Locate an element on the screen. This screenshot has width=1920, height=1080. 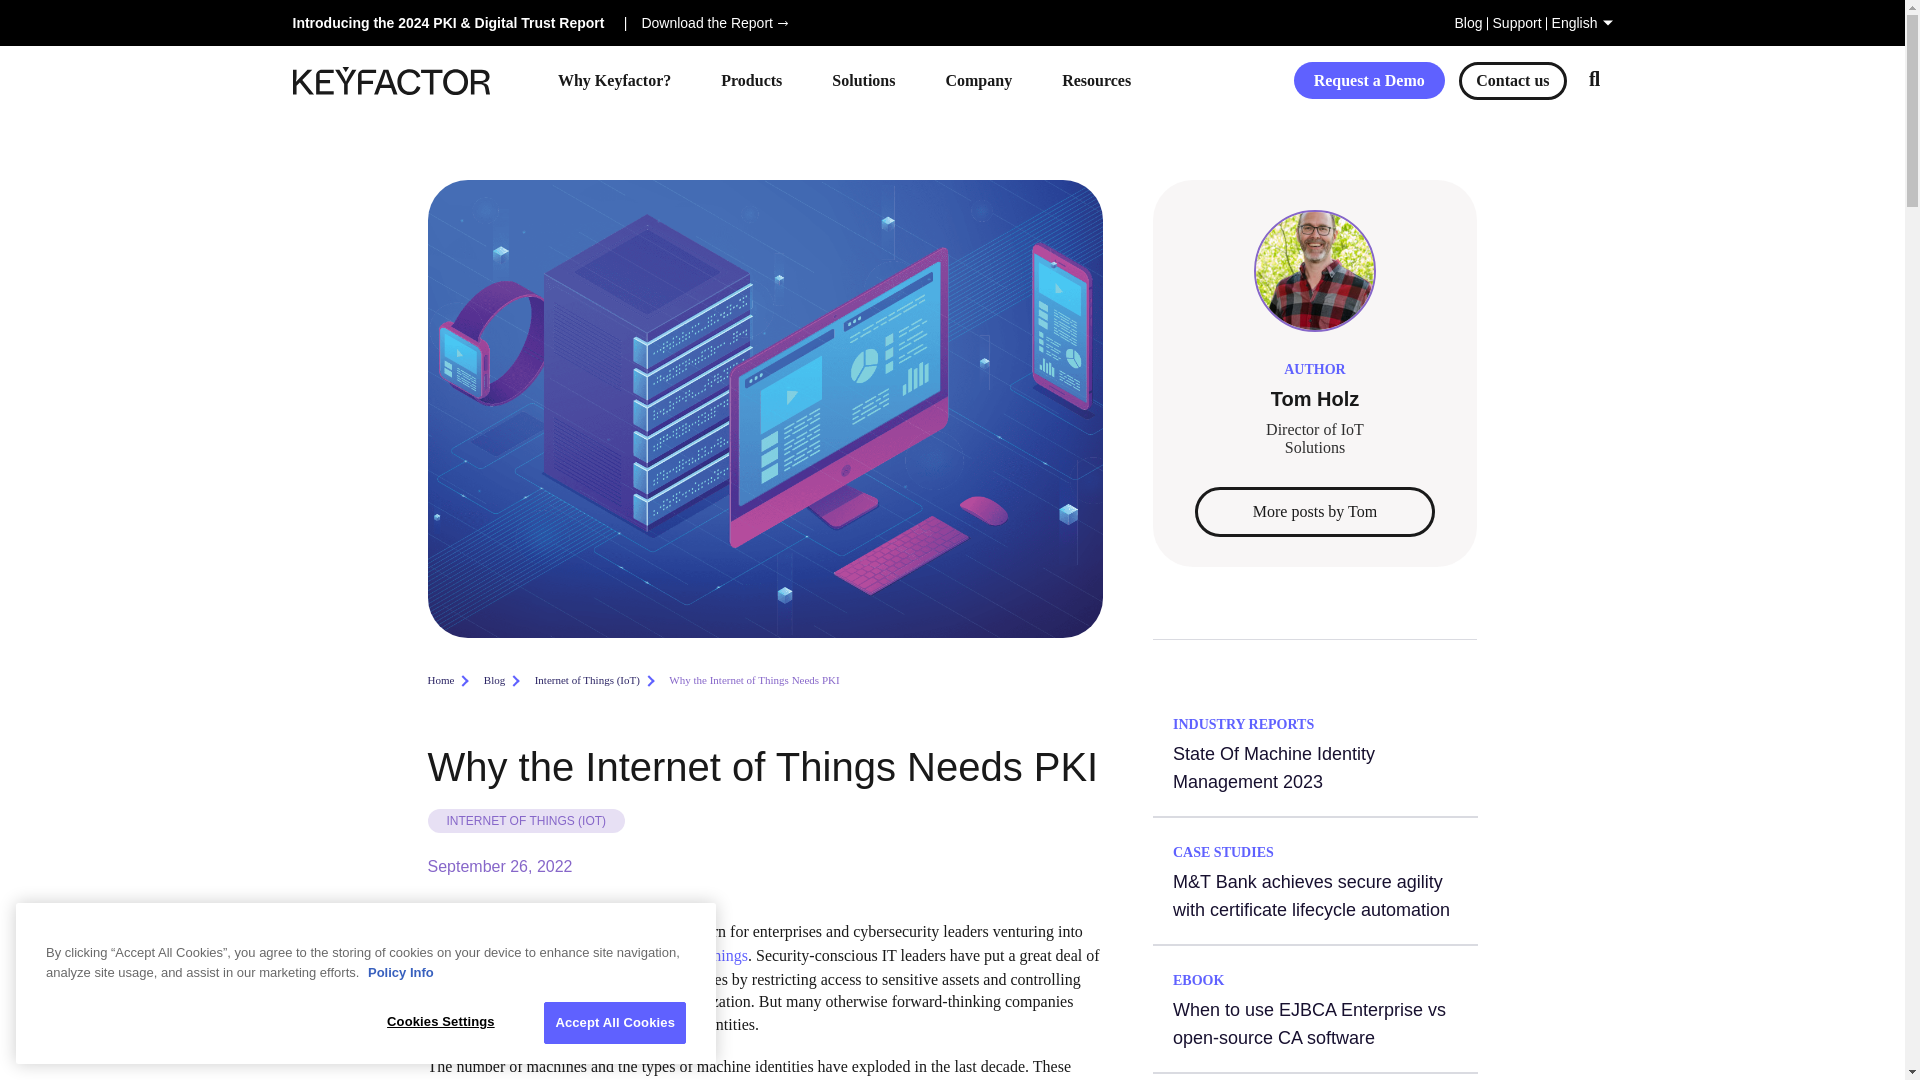
Solutions is located at coordinates (862, 80).